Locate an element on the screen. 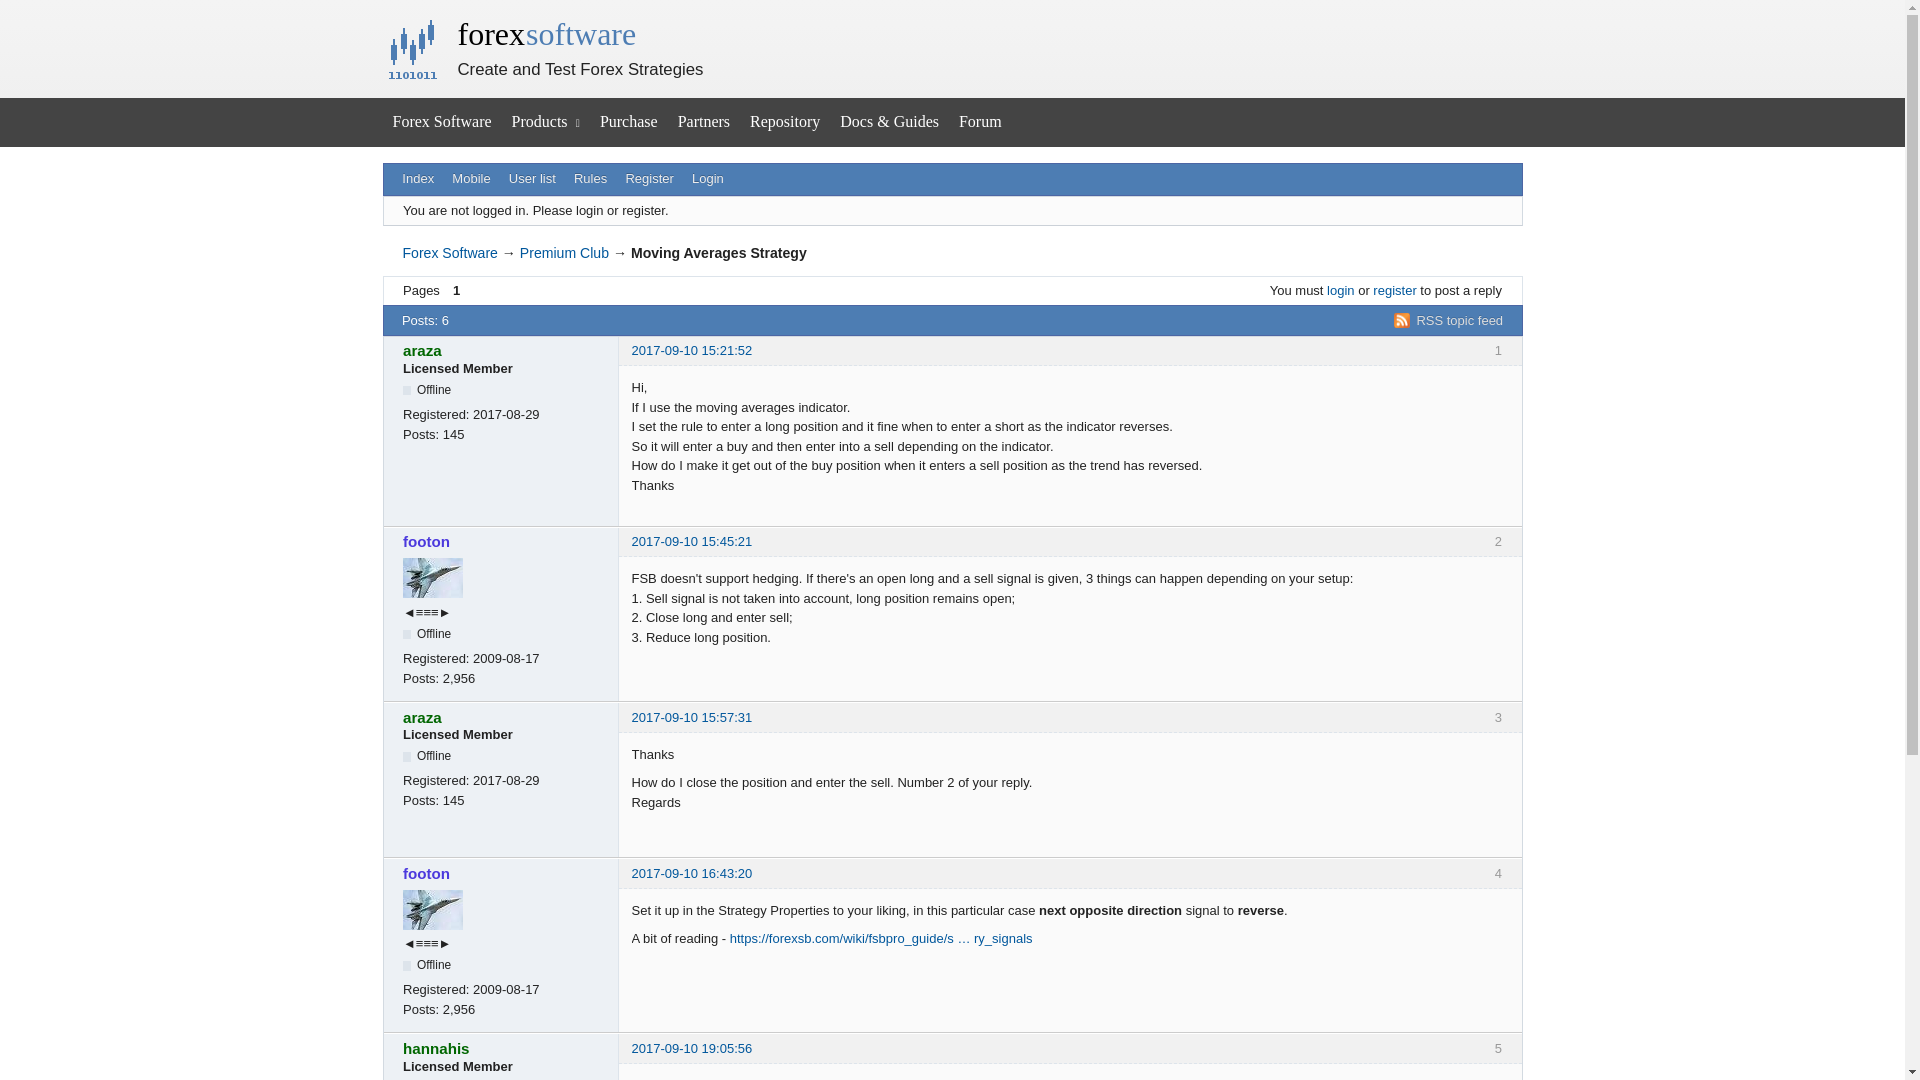 The height and width of the screenshot is (1080, 1920). Partners is located at coordinates (704, 122).